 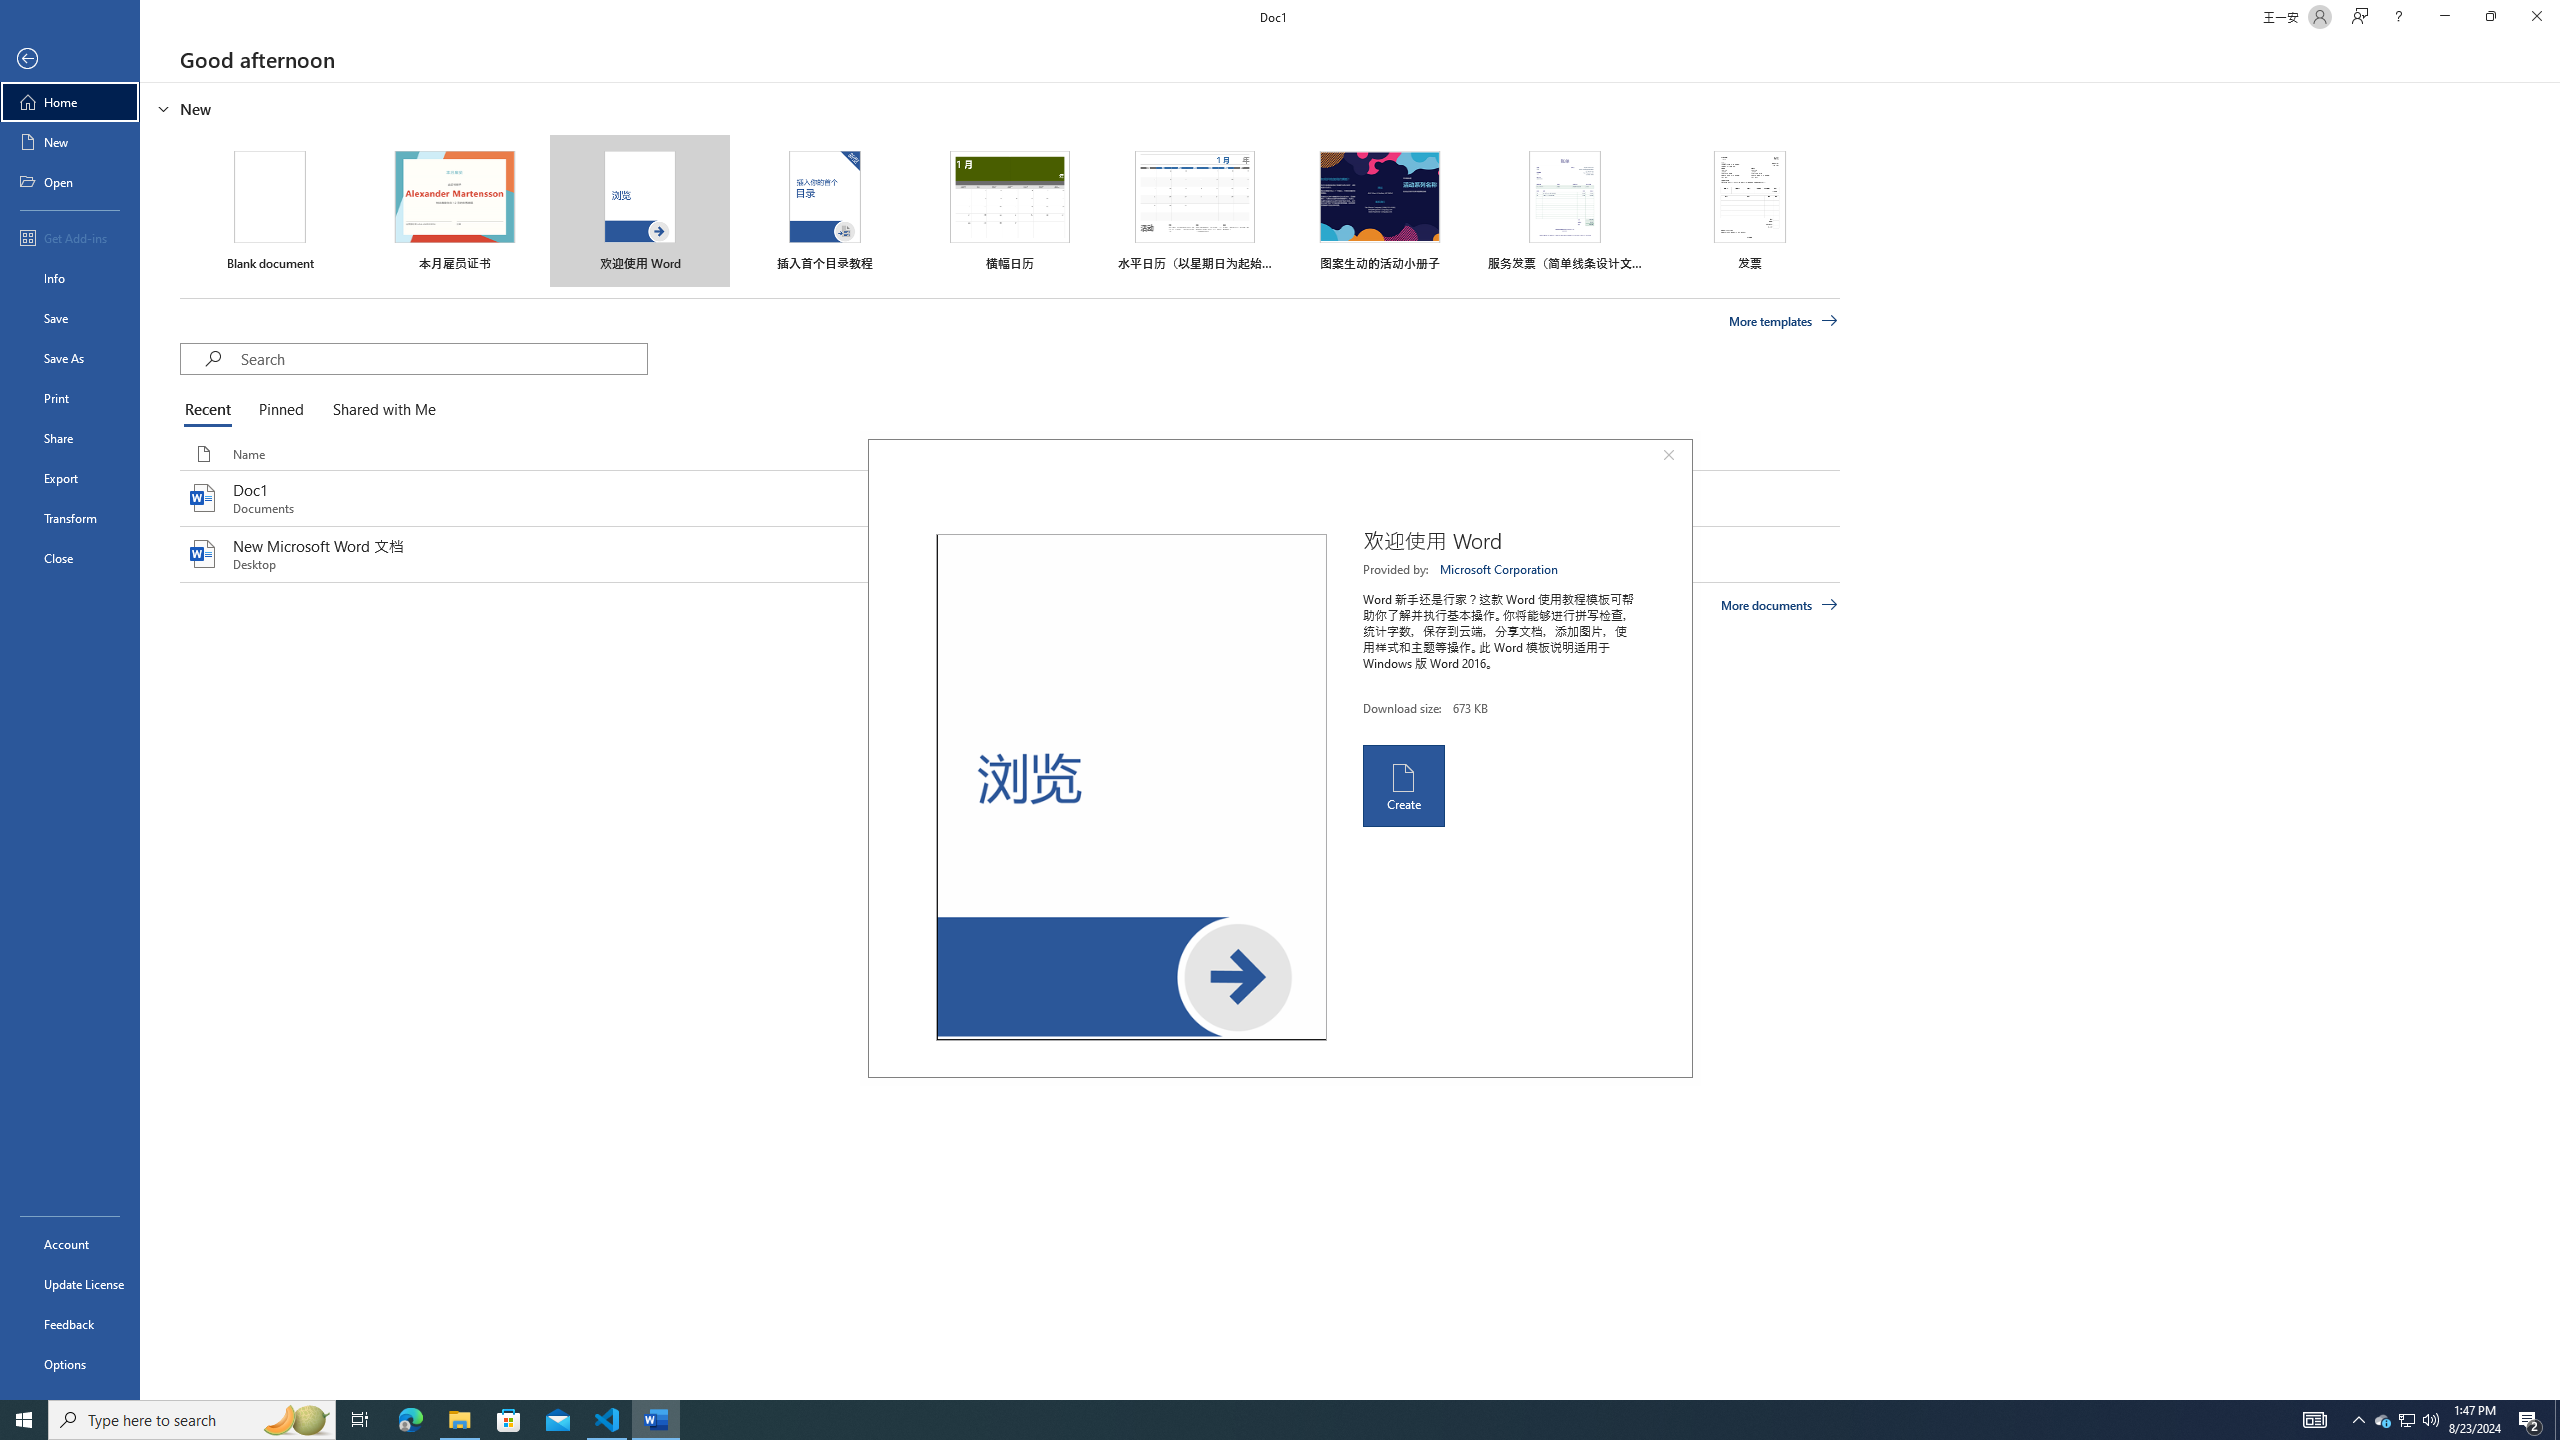 I want to click on Transform, so click(x=70, y=518).